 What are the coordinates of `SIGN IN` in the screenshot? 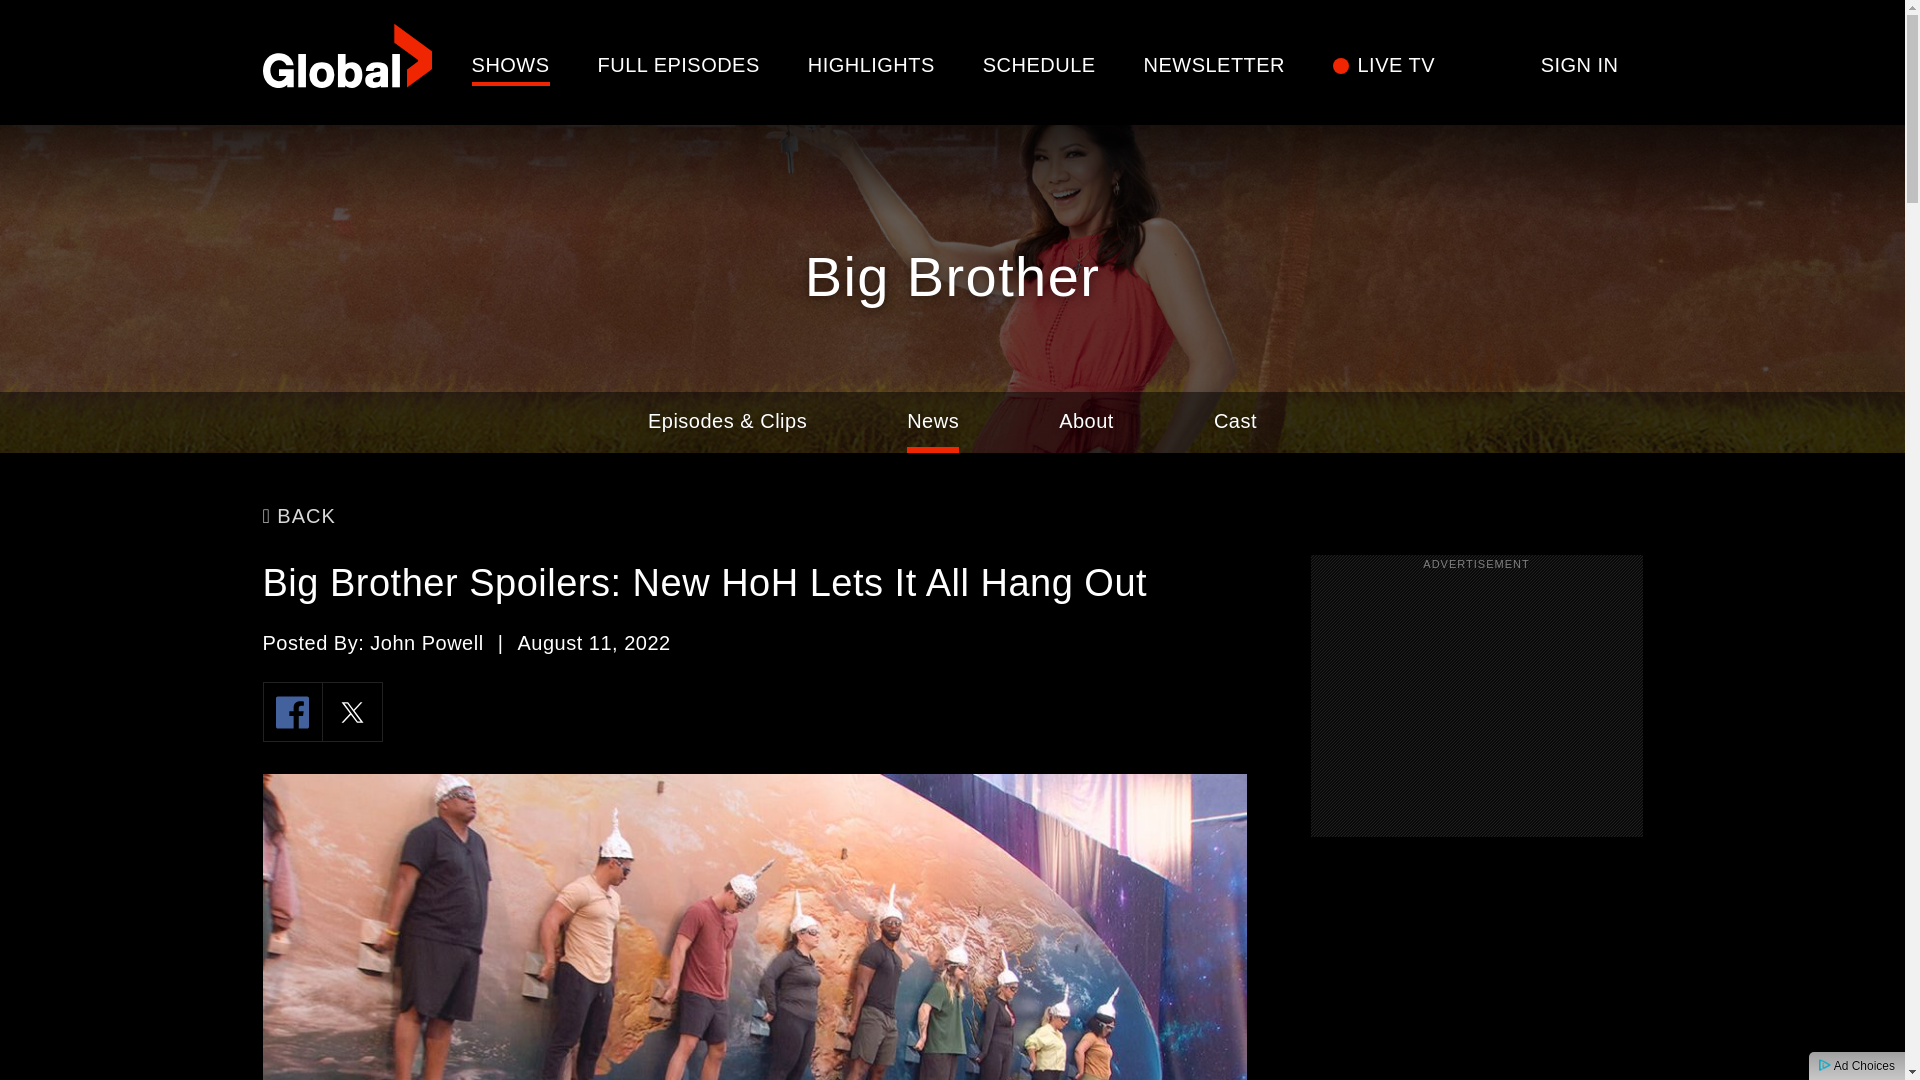 It's located at (1580, 64).